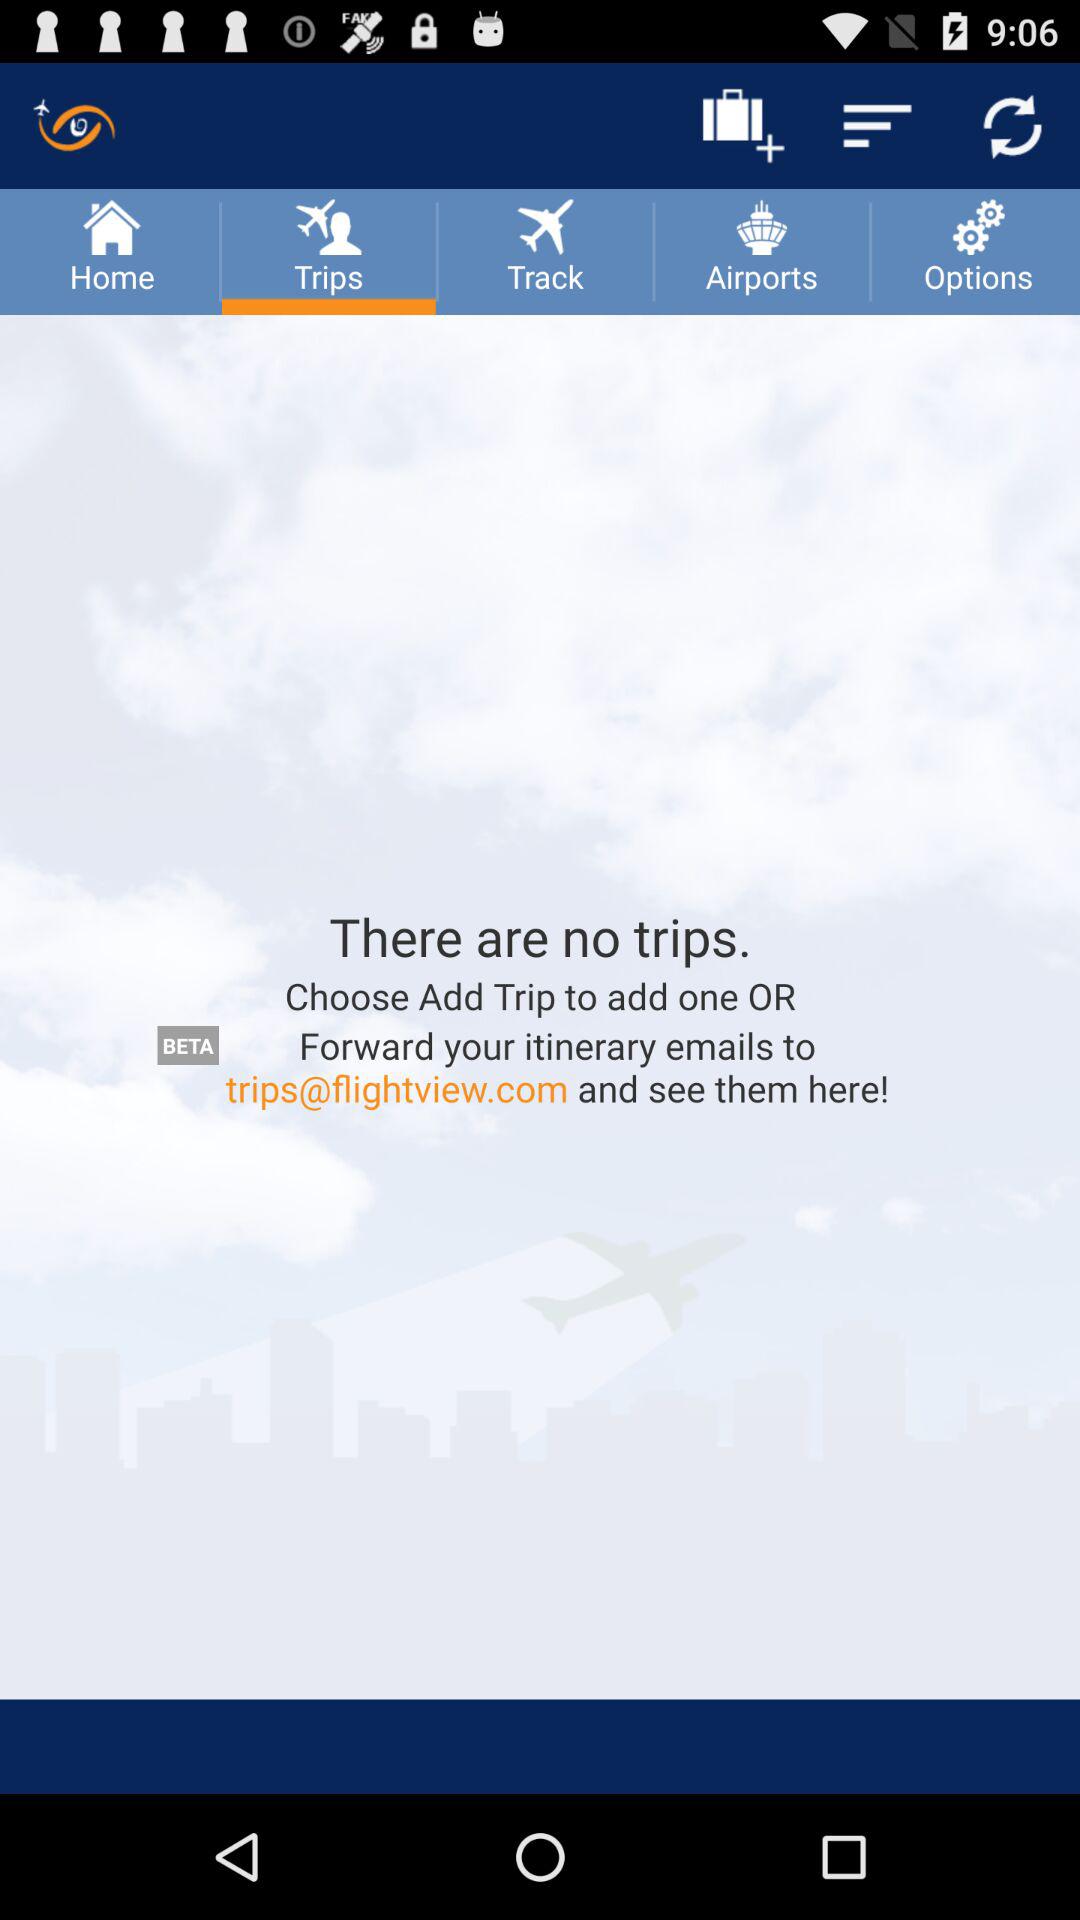  Describe the element at coordinates (328, 224) in the screenshot. I see `click on the icon next  to home` at that location.